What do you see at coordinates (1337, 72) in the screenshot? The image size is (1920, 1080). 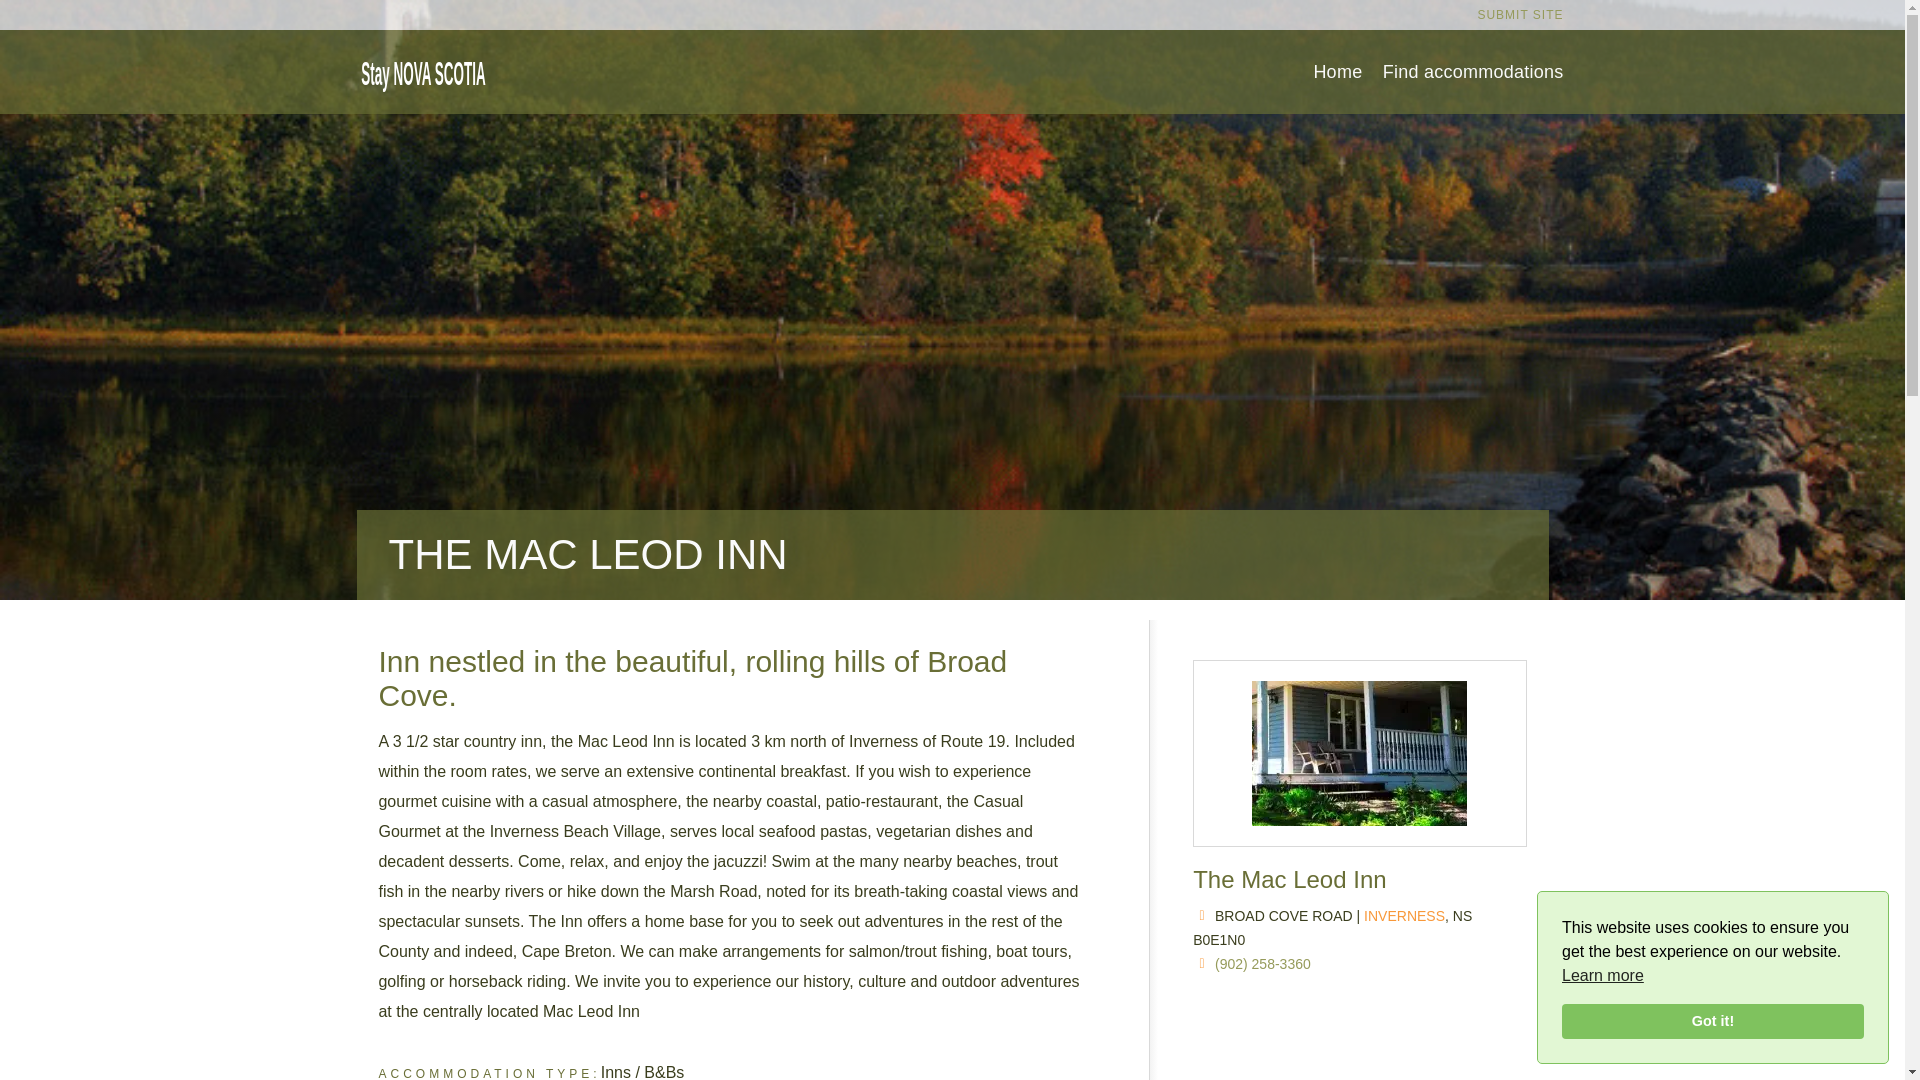 I see `Home` at bounding box center [1337, 72].